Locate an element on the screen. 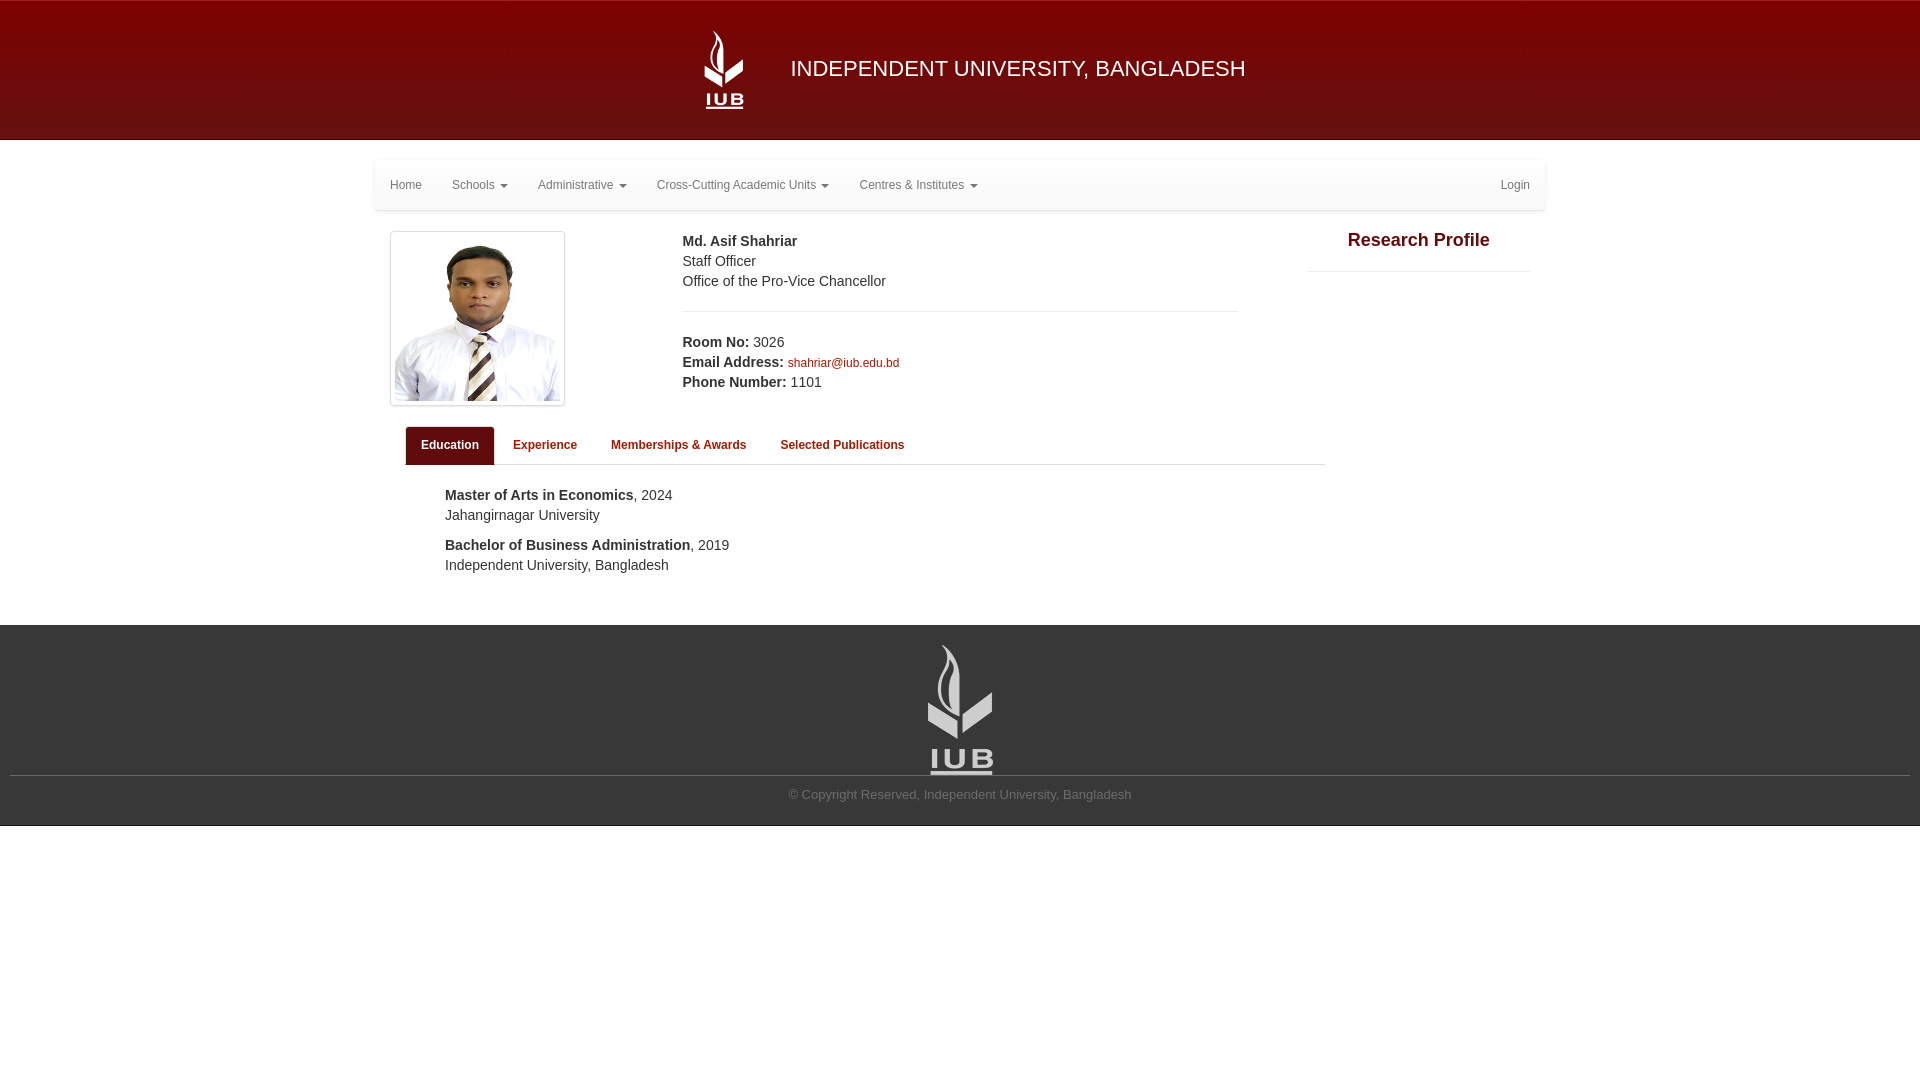 The width and height of the screenshot is (1920, 1080). Education is located at coordinates (450, 446).